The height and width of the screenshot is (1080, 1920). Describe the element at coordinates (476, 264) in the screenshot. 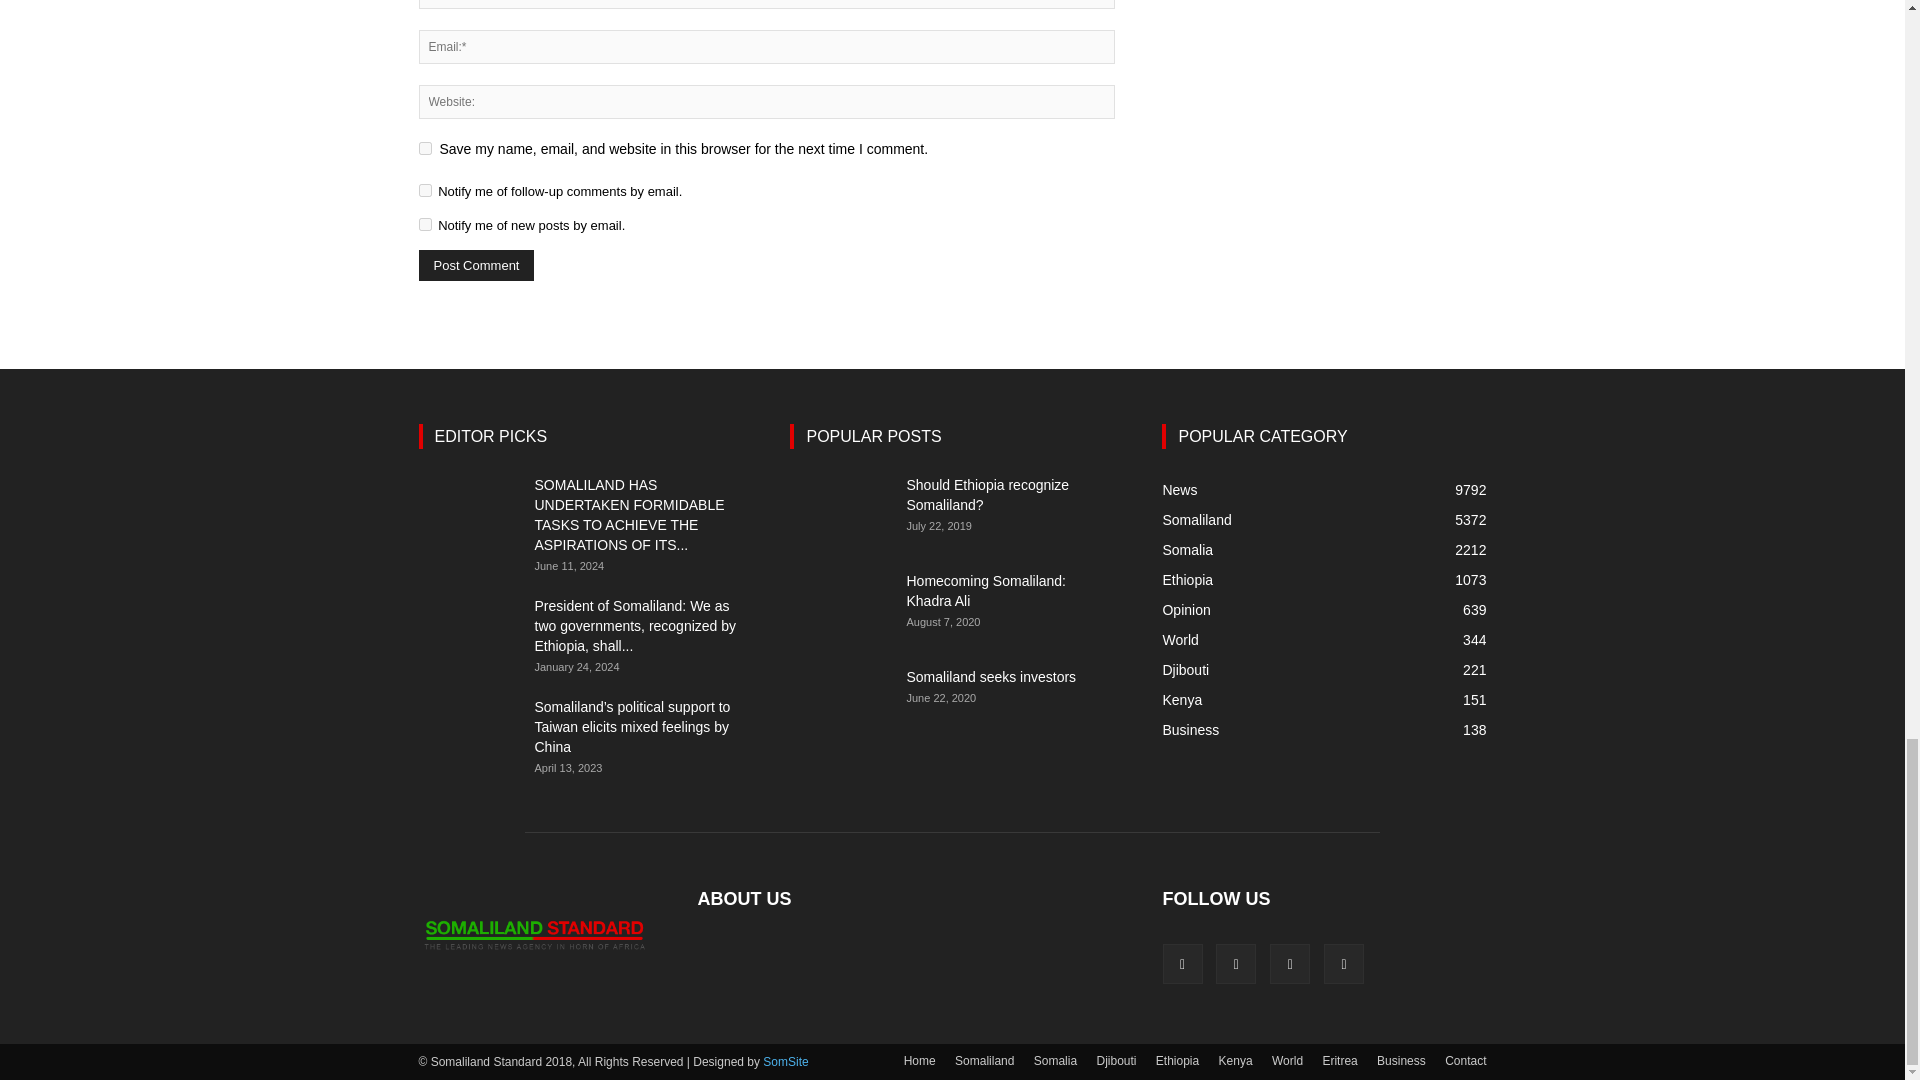

I see `Post Comment` at that location.